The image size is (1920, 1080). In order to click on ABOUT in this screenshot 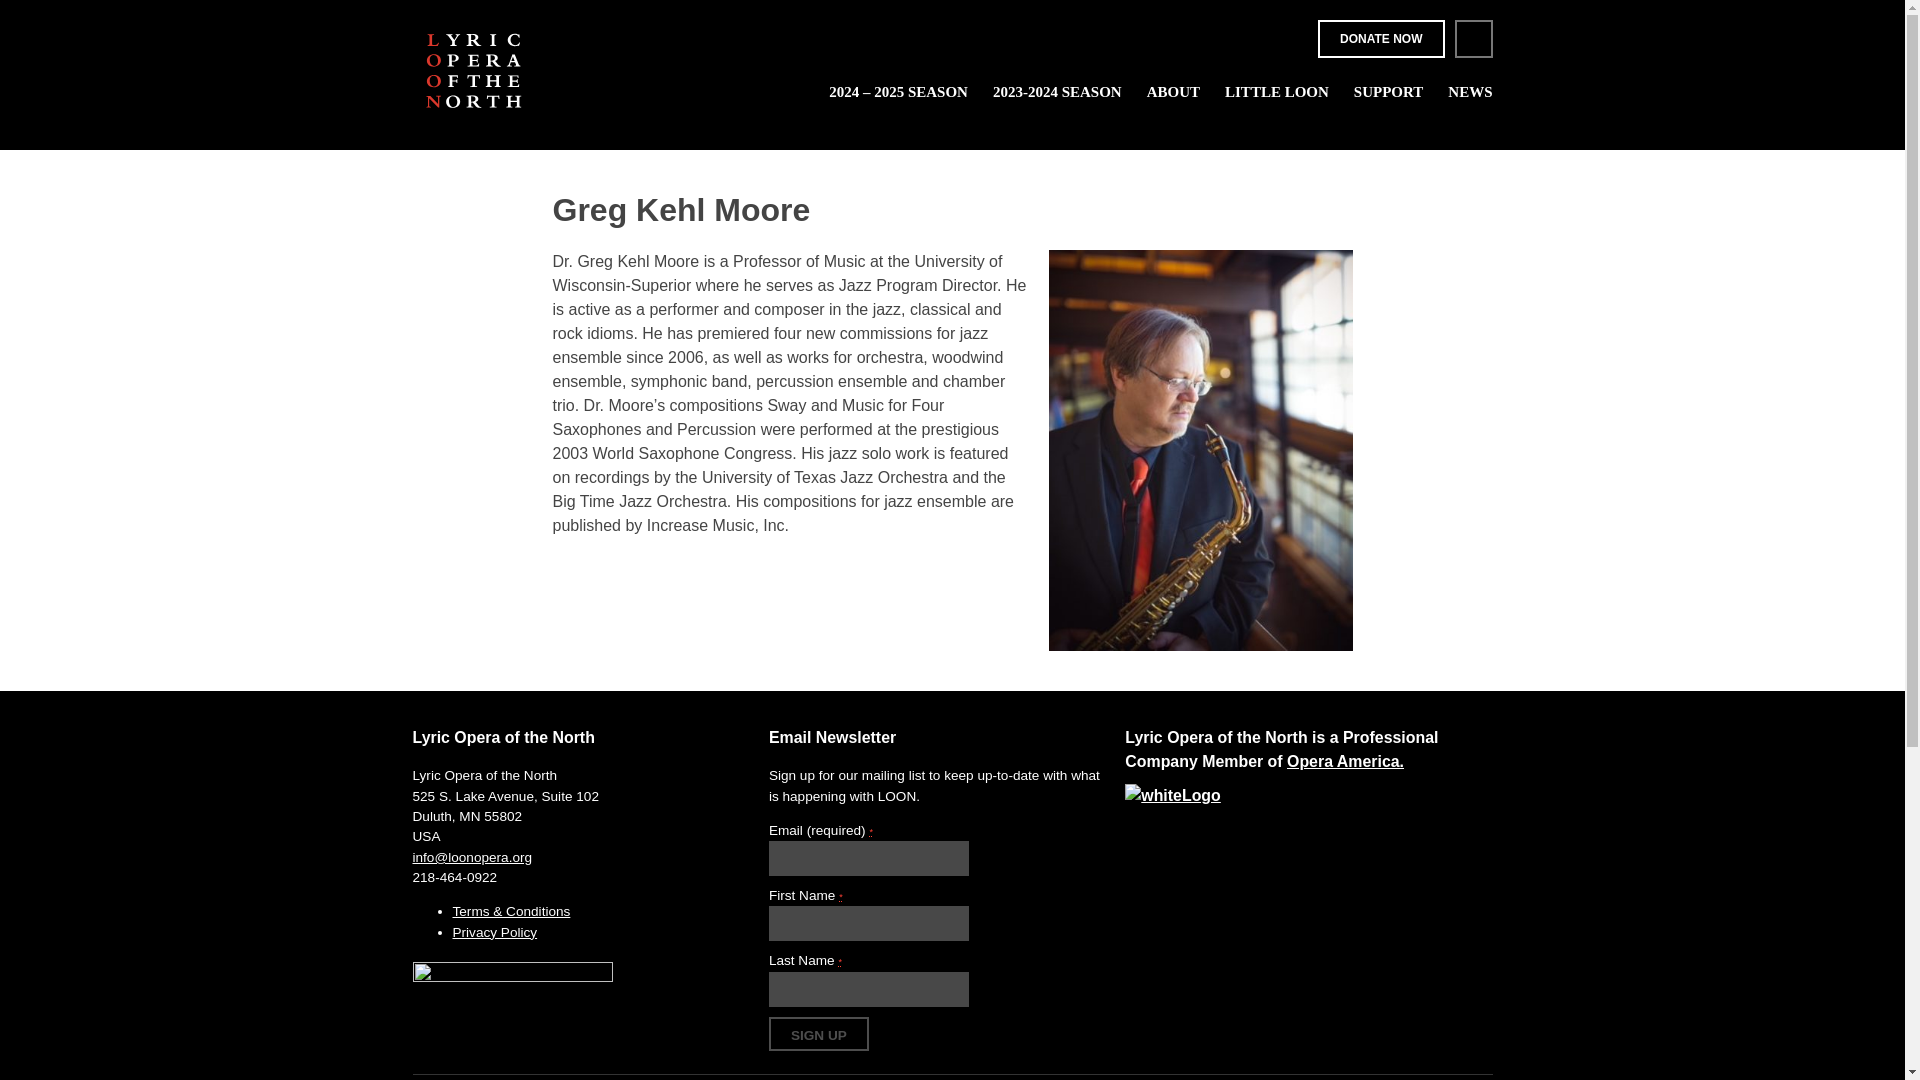, I will do `click(1173, 92)`.